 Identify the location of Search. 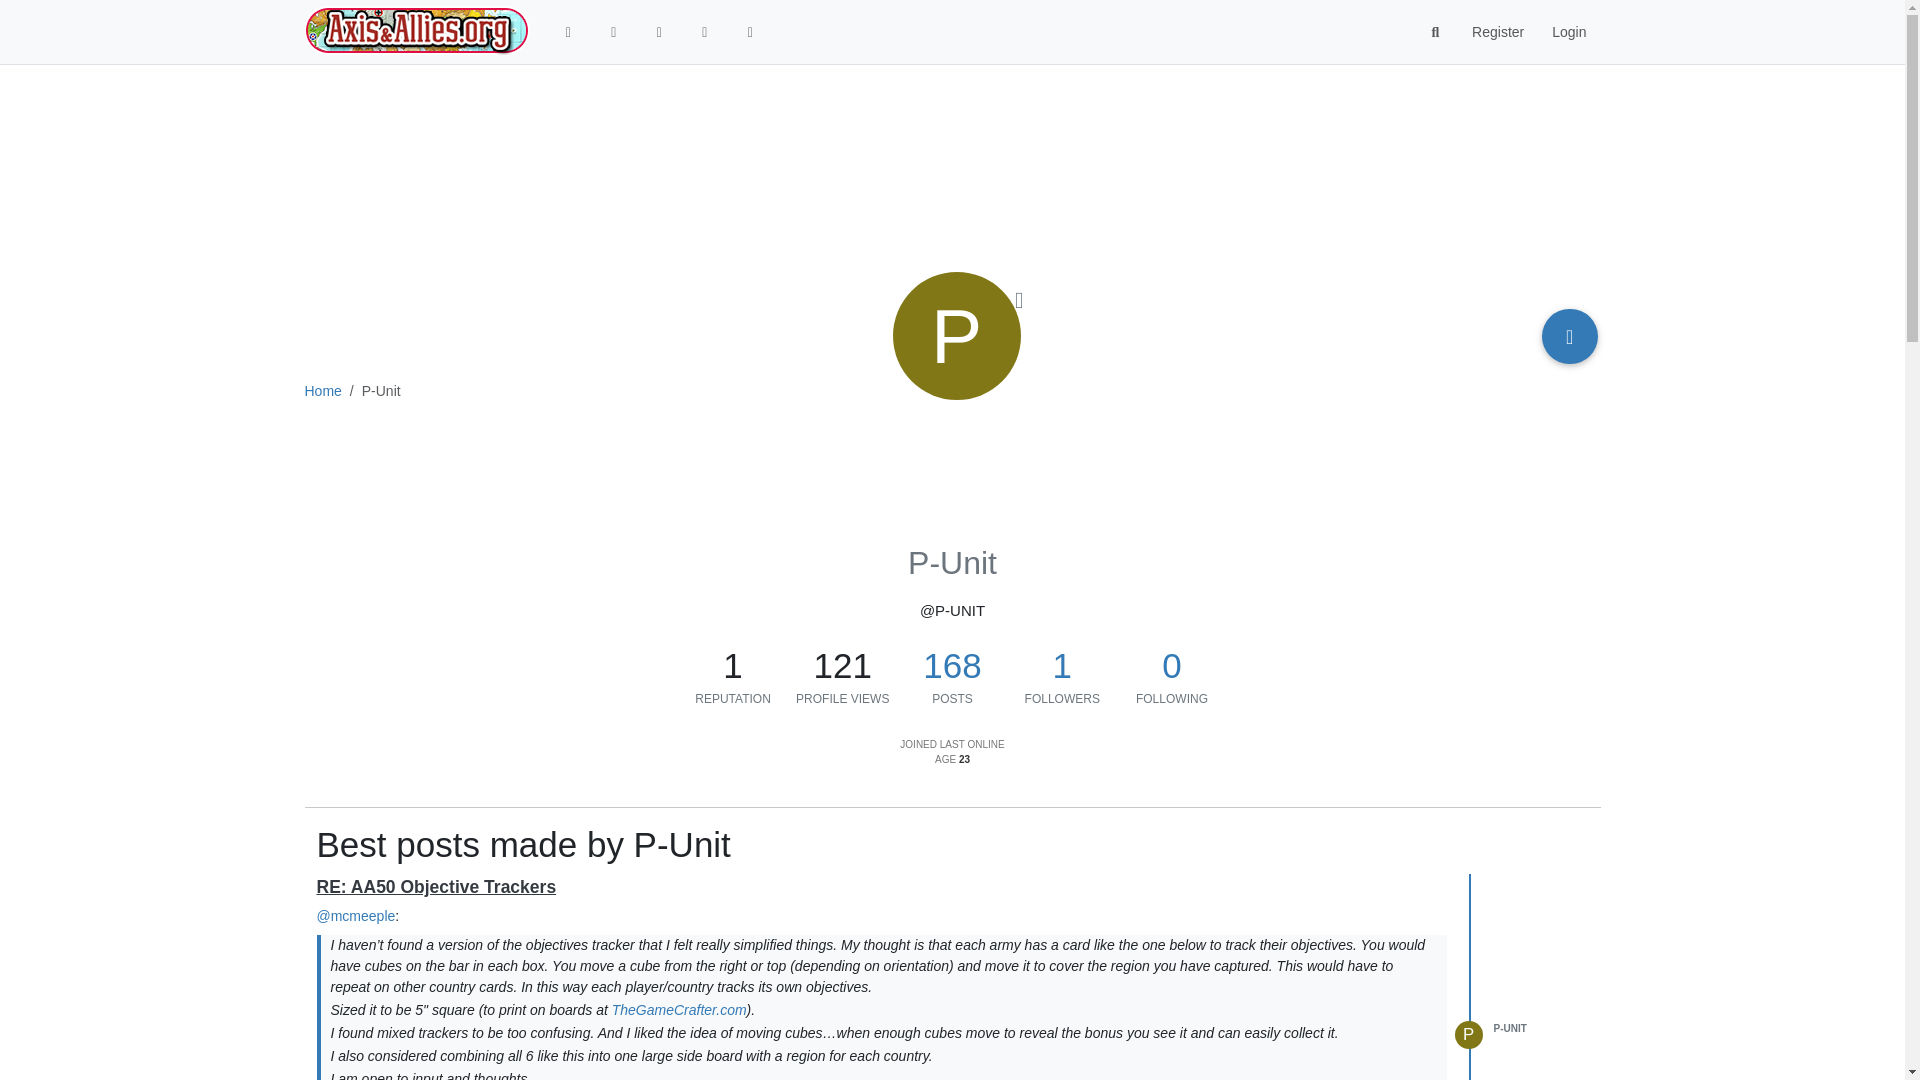
(1436, 32).